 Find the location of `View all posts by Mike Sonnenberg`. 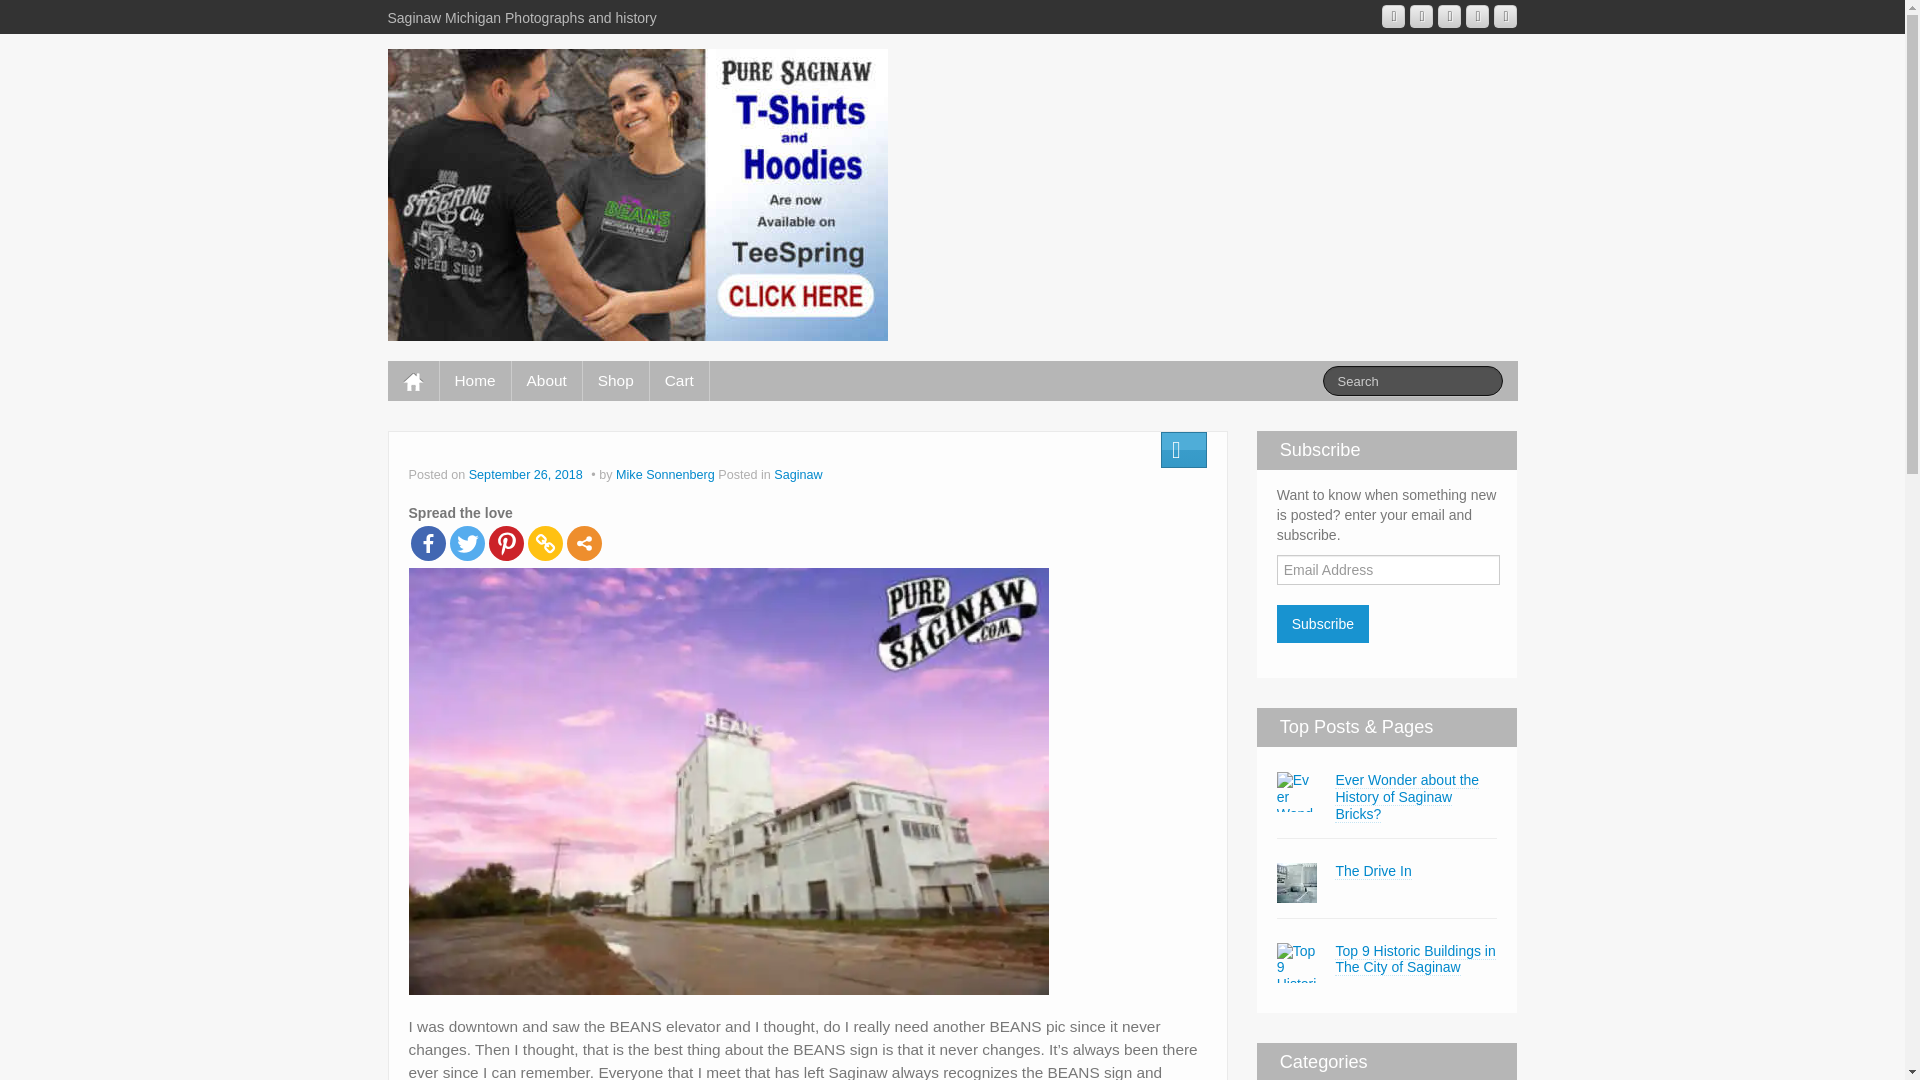

View all posts by Mike Sonnenberg is located at coordinates (665, 474).